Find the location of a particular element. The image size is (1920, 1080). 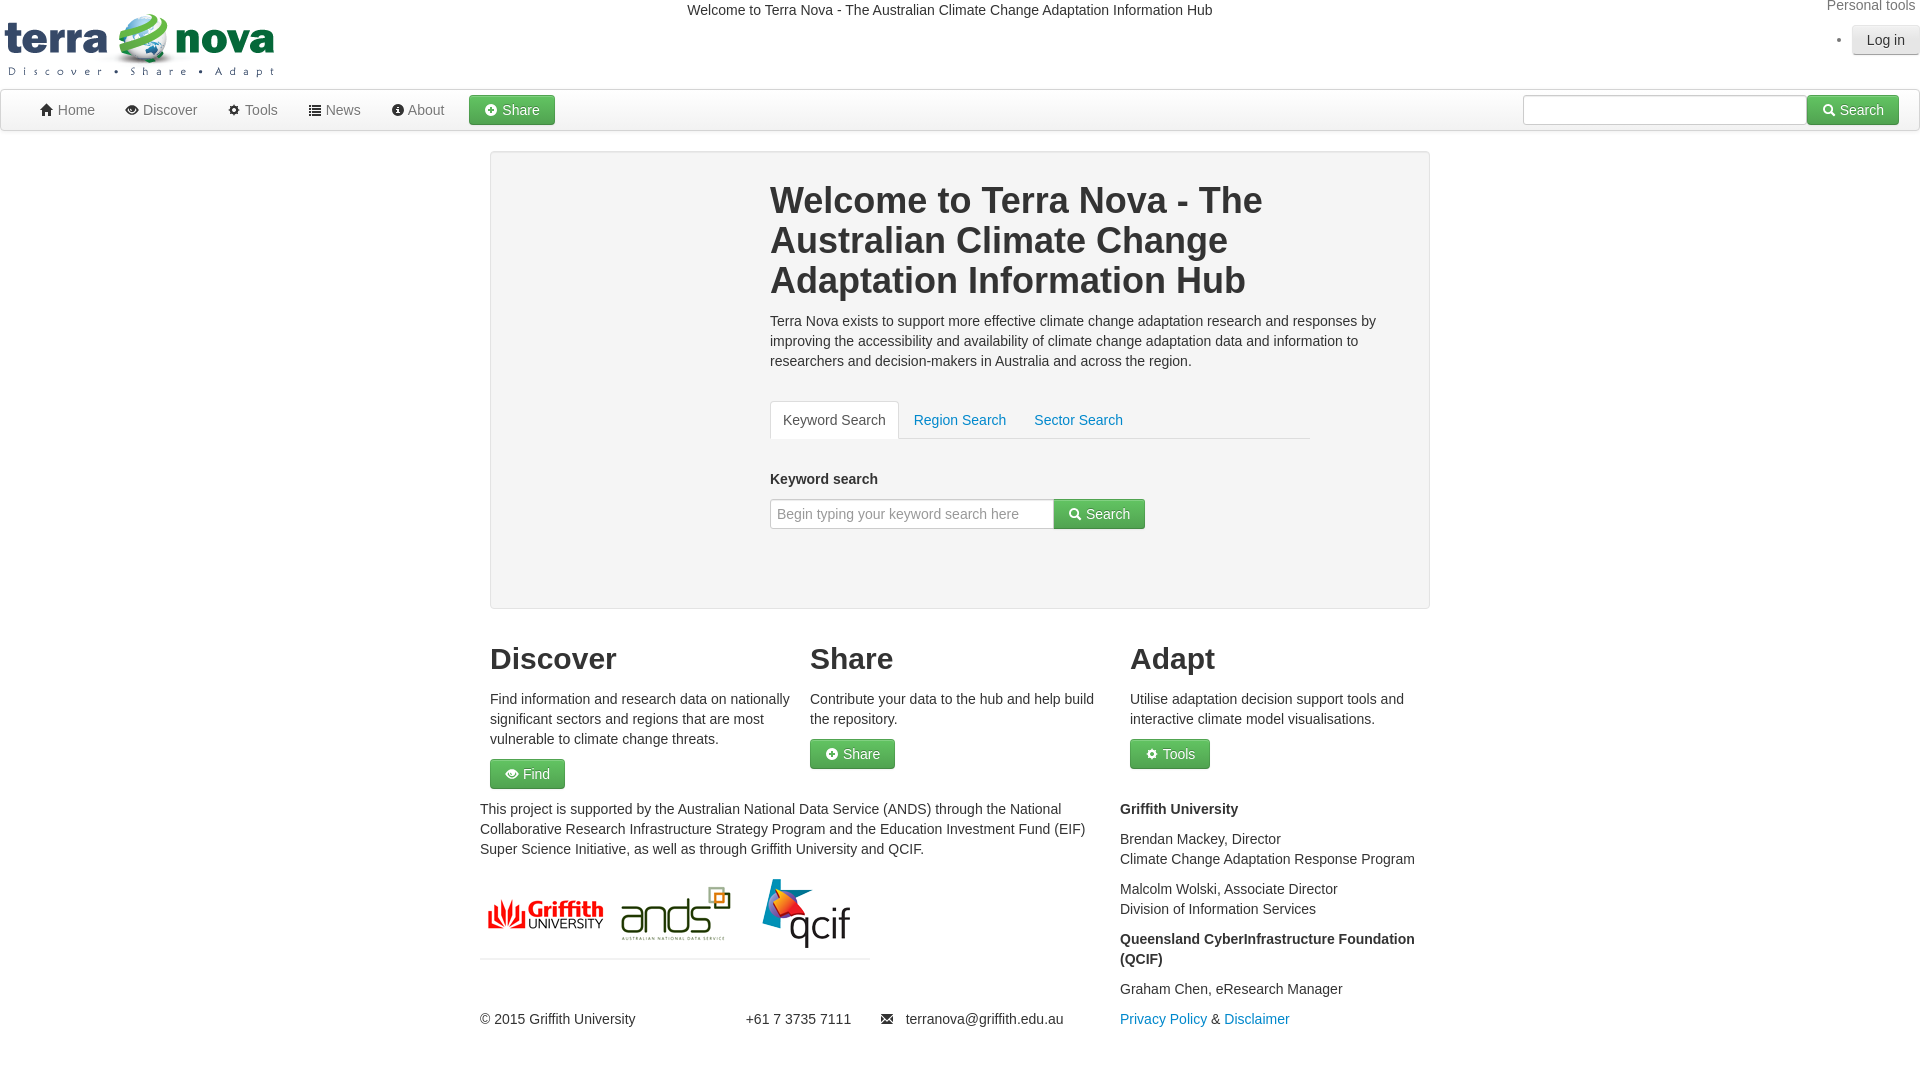

Find is located at coordinates (527, 774).